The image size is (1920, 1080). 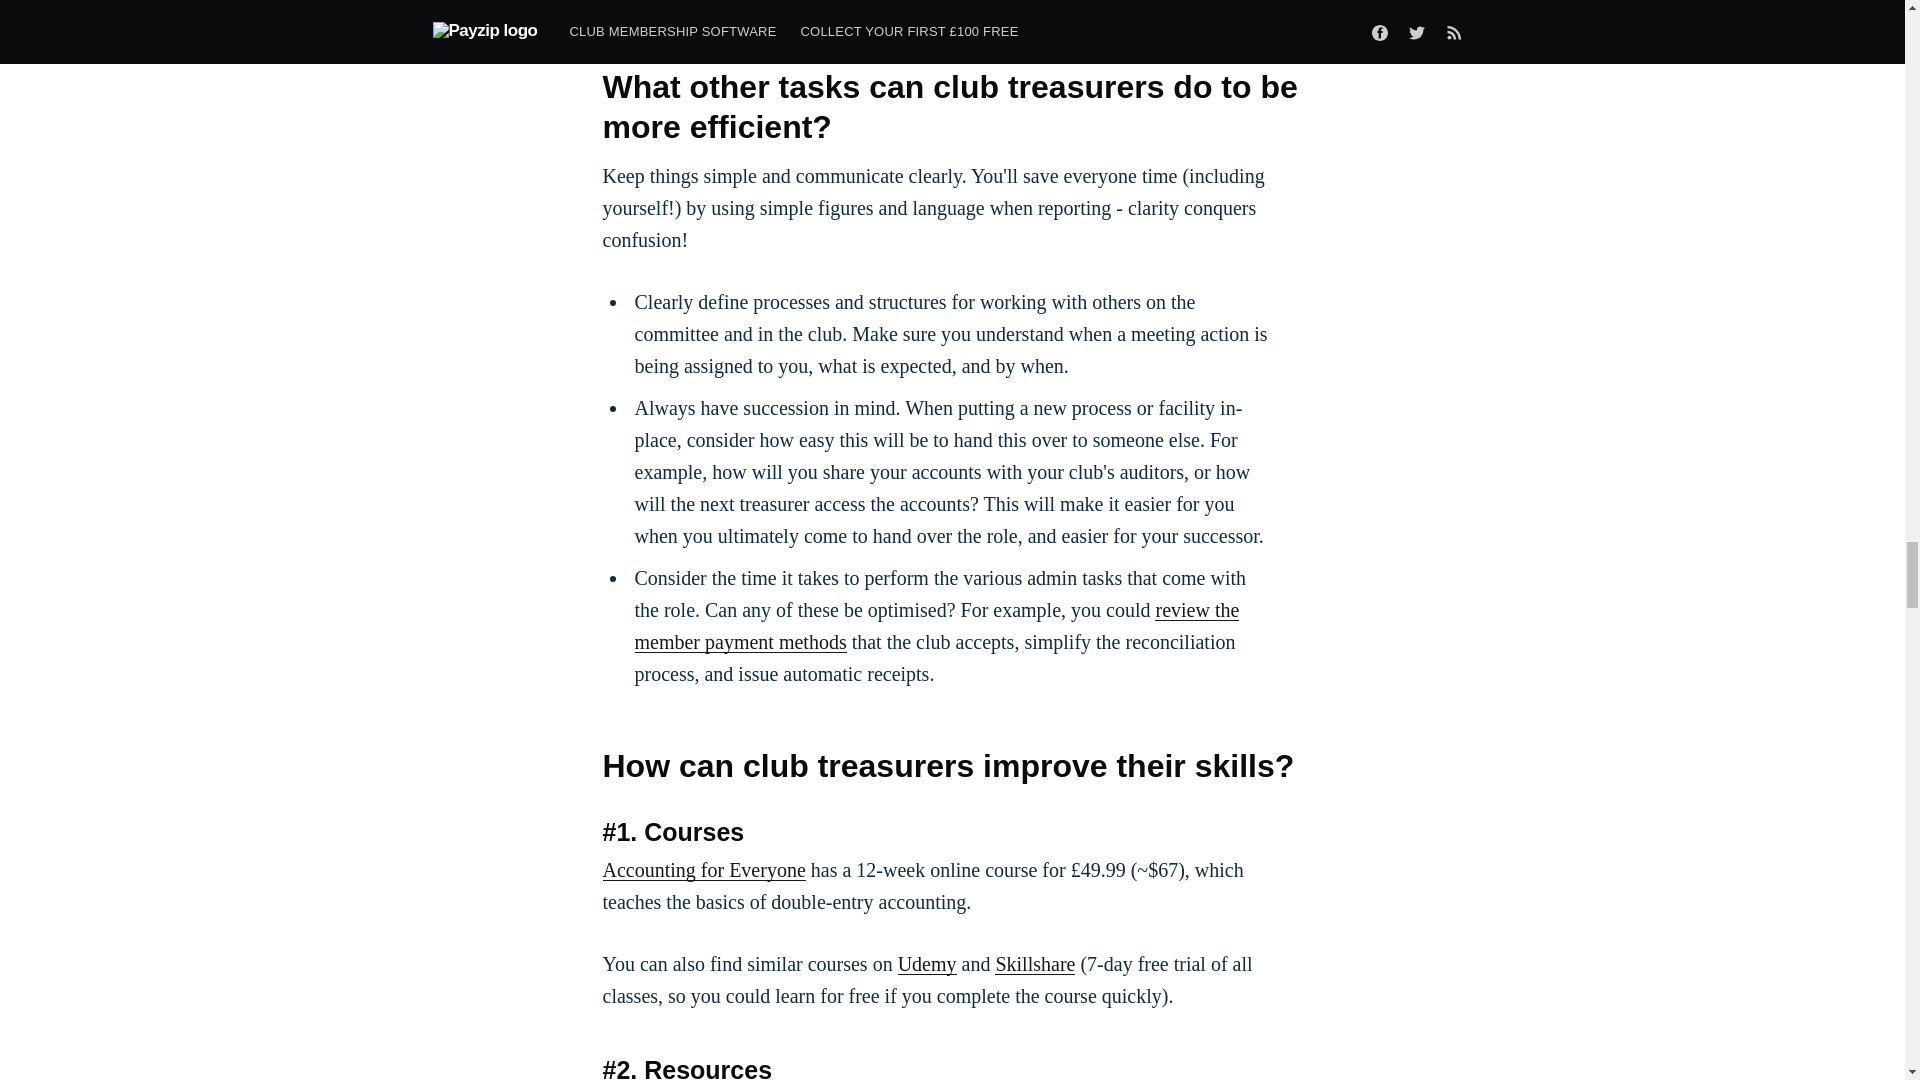 What do you see at coordinates (1034, 964) in the screenshot?
I see `Skillshare` at bounding box center [1034, 964].